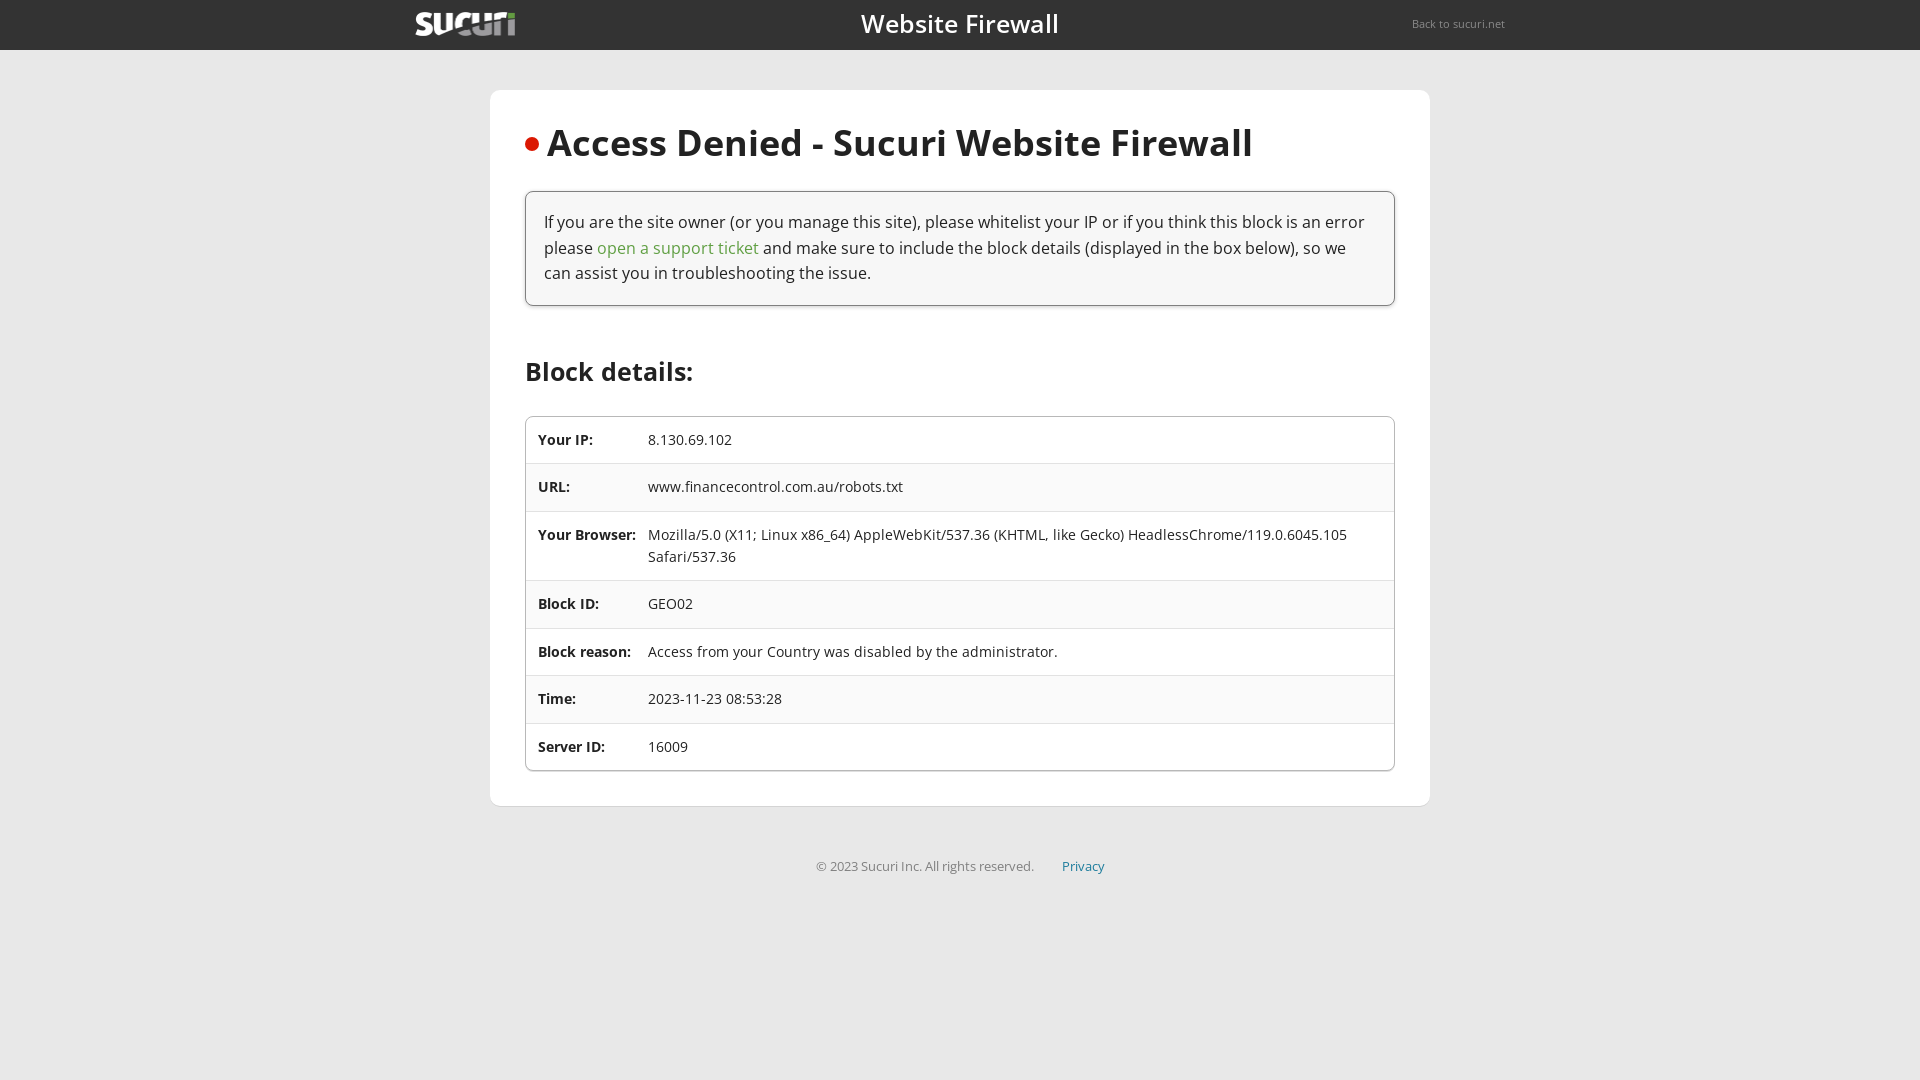 Image resolution: width=1920 pixels, height=1080 pixels. I want to click on Privacy, so click(1084, 866).